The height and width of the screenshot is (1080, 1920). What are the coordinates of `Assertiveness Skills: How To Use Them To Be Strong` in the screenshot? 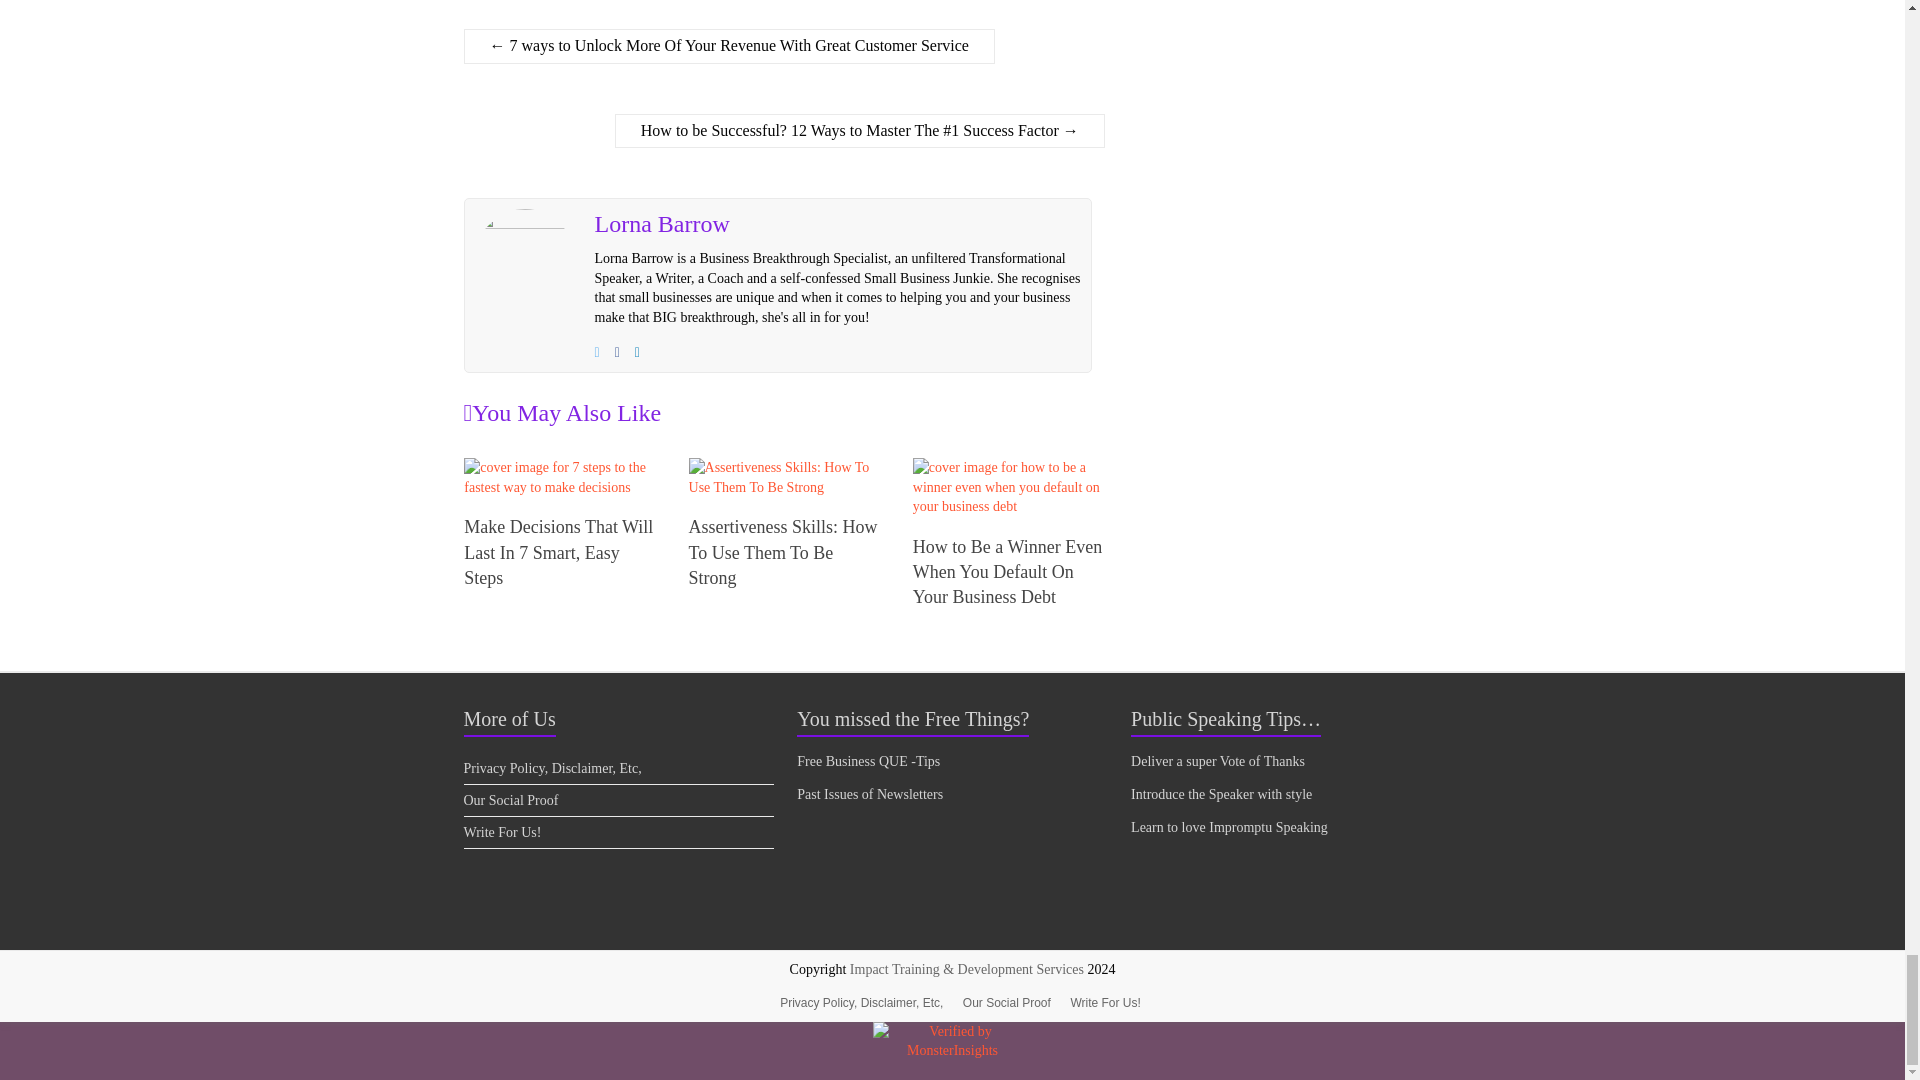 It's located at (783, 552).